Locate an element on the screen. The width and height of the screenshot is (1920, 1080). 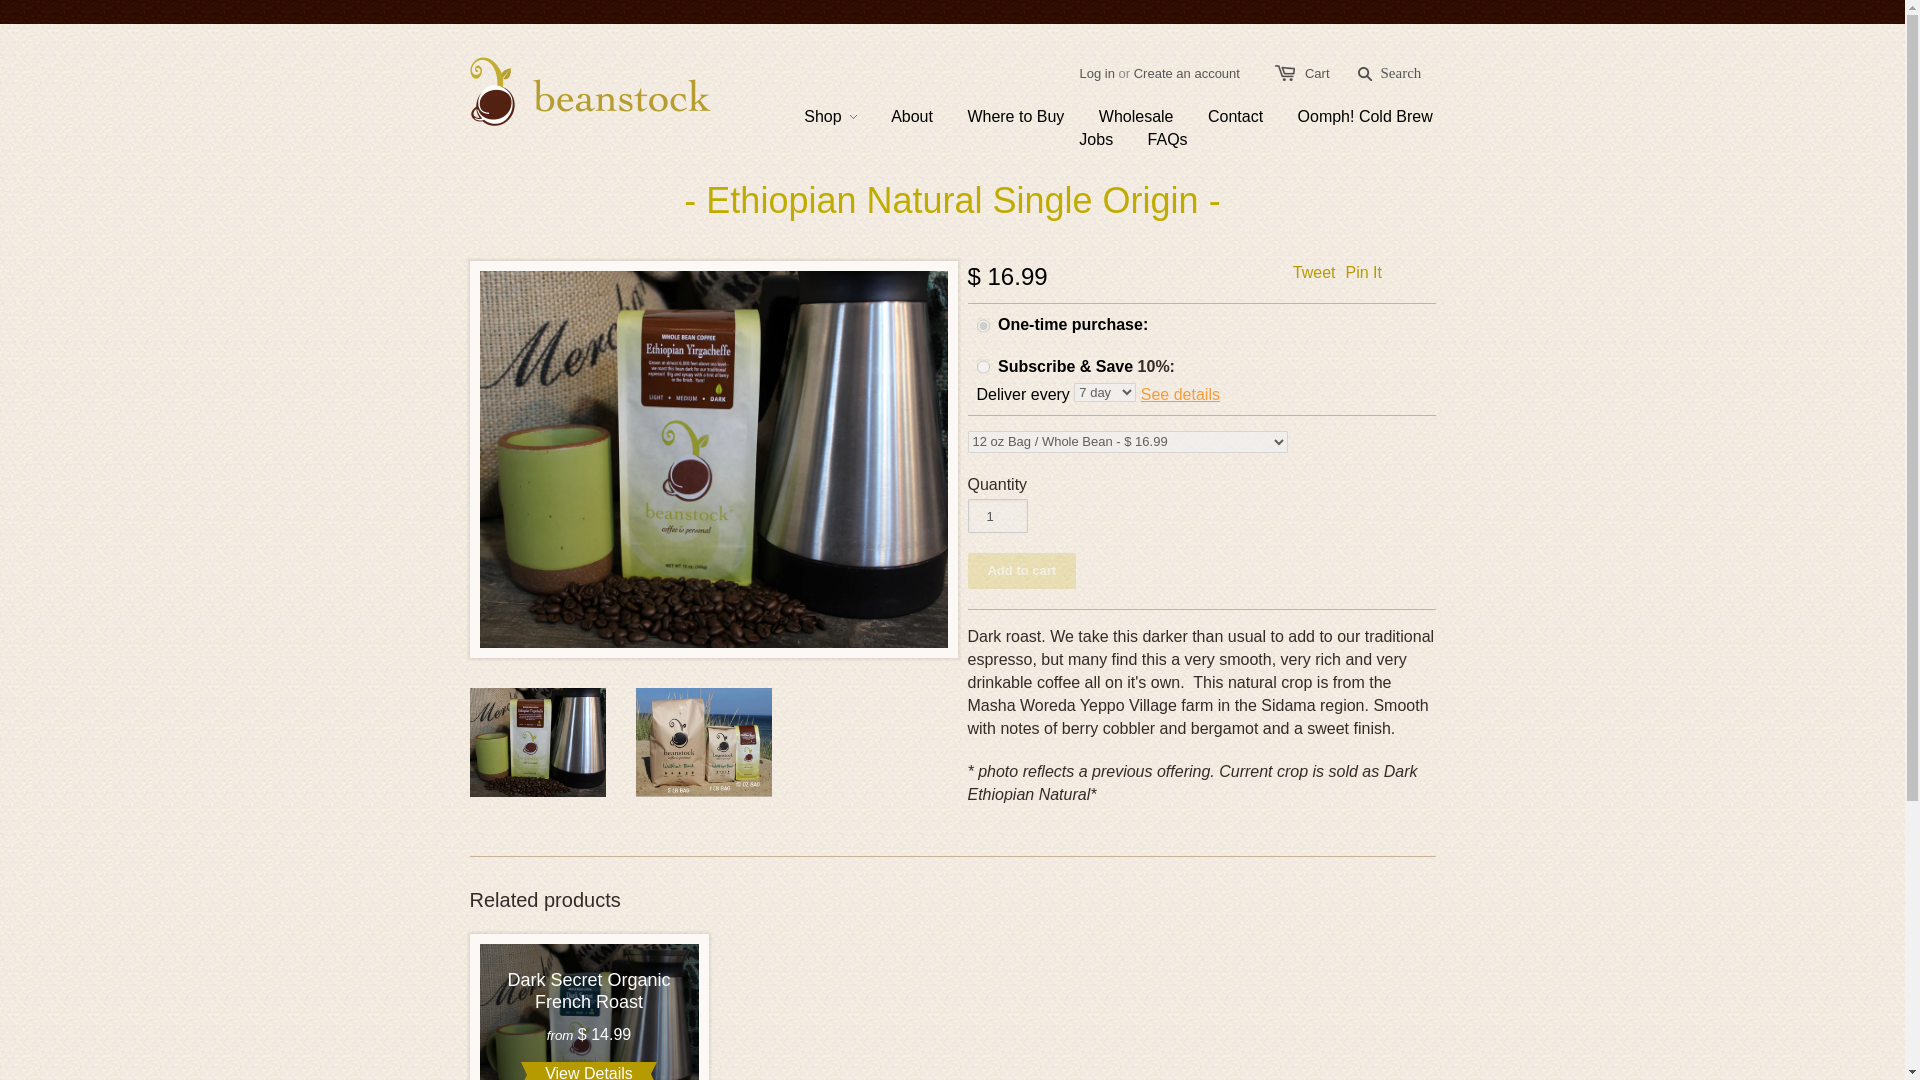
Where to Buy is located at coordinates (1000, 116).